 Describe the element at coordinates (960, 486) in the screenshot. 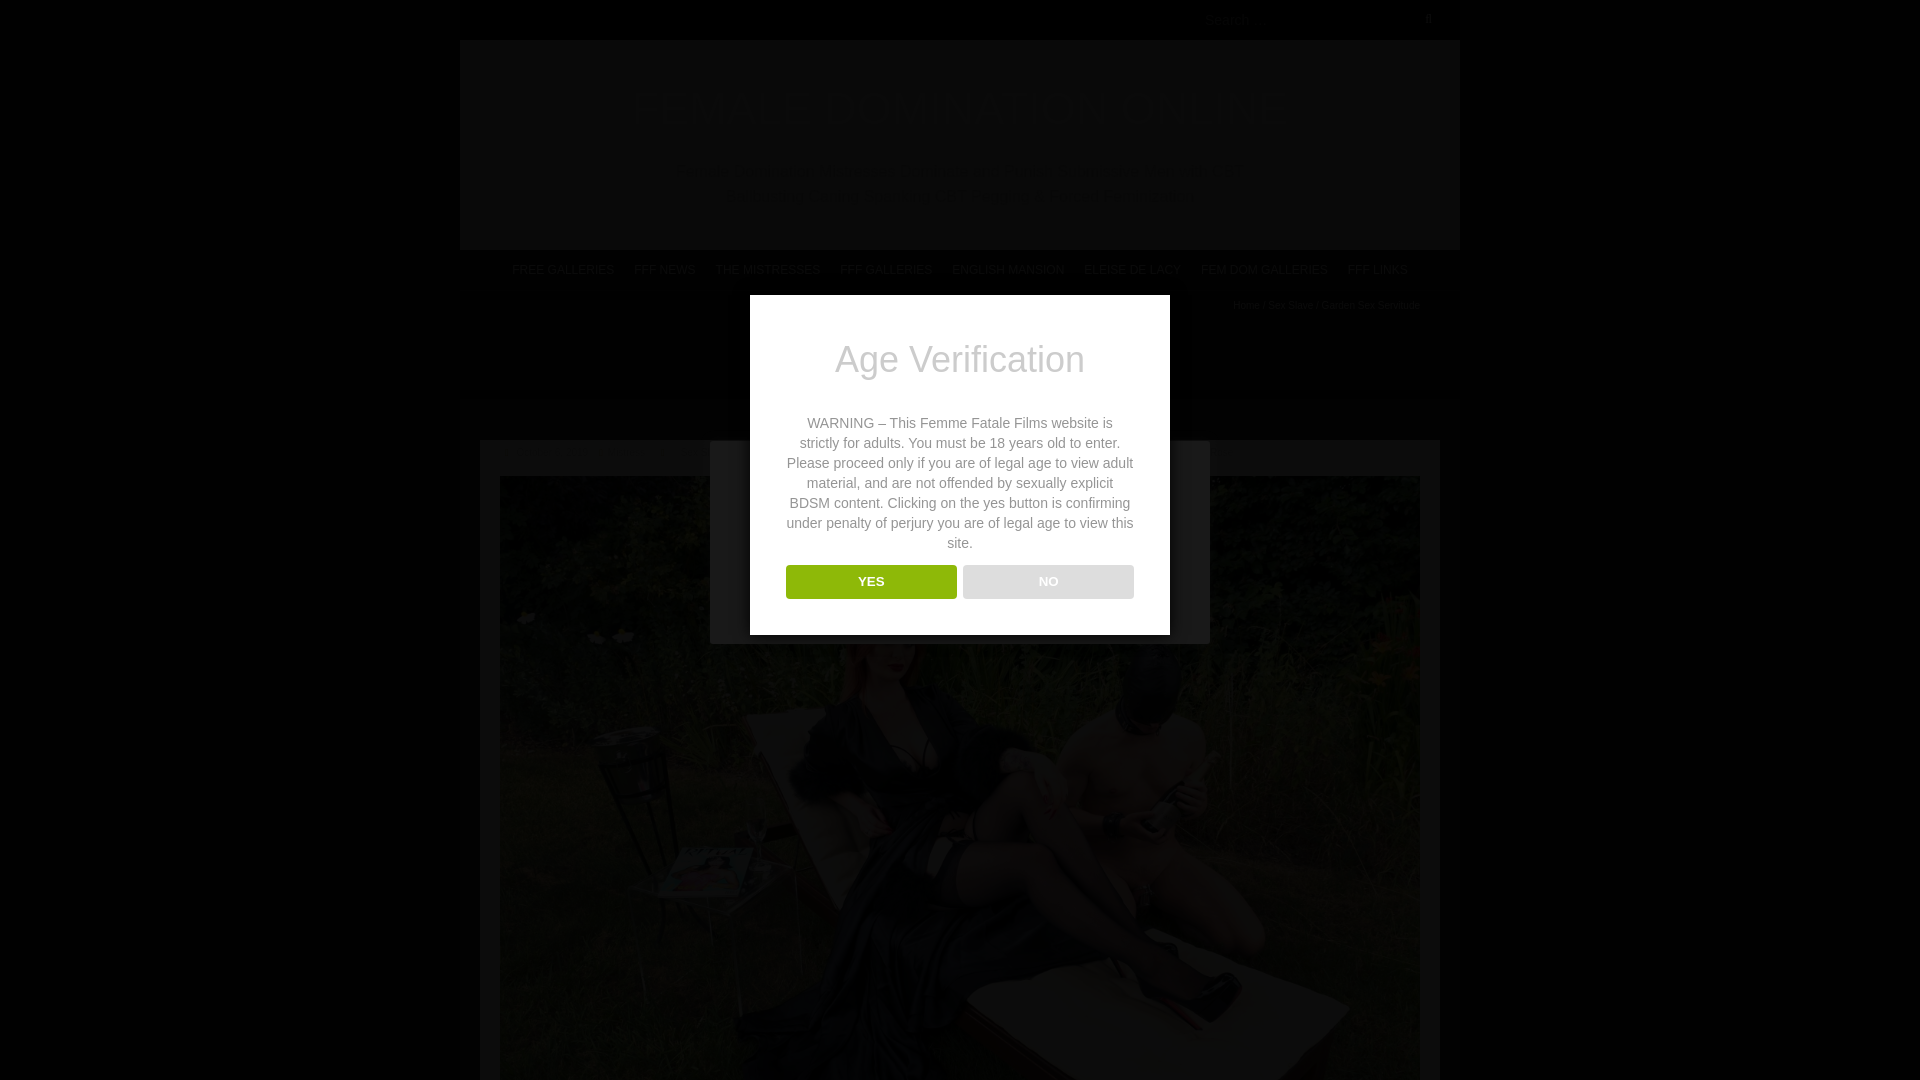

I see `Garden Sex Servitude` at that location.